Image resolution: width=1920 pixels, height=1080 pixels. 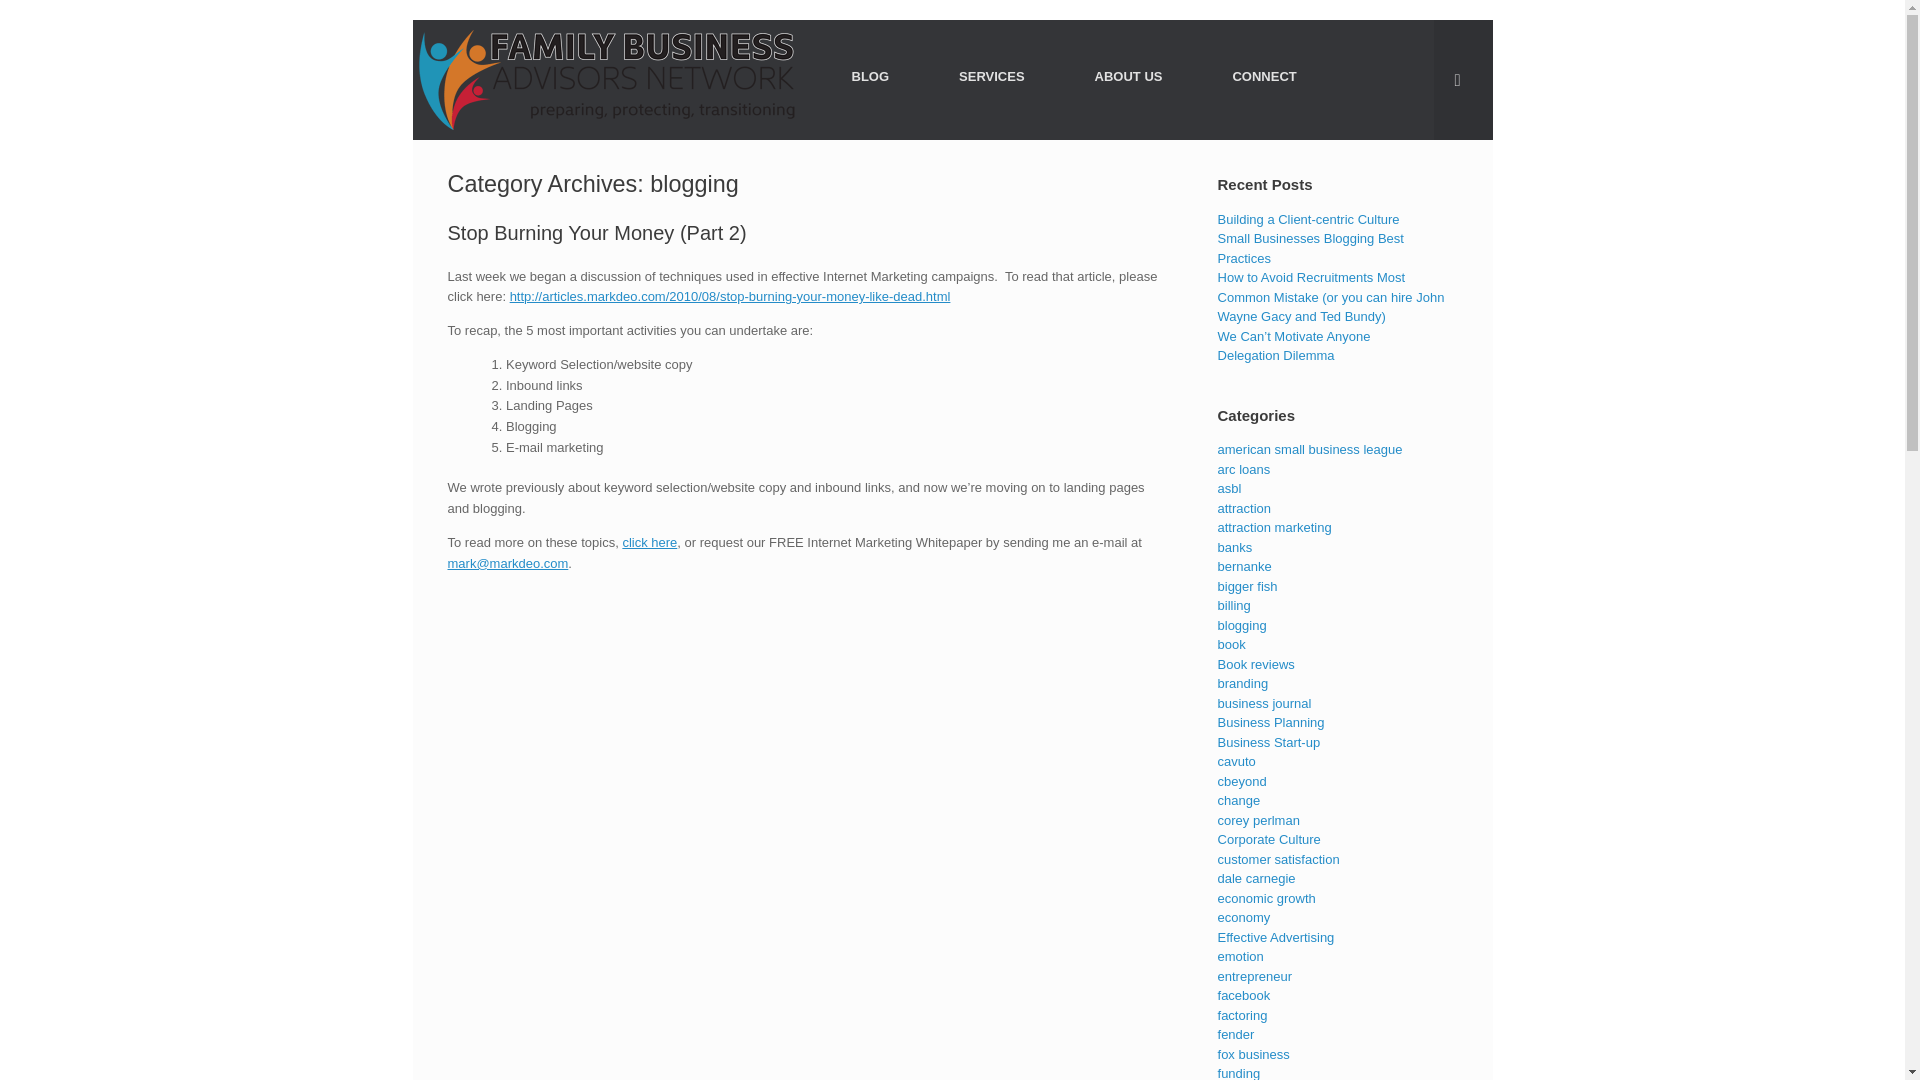 What do you see at coordinates (1242, 624) in the screenshot?
I see `blogging` at bounding box center [1242, 624].